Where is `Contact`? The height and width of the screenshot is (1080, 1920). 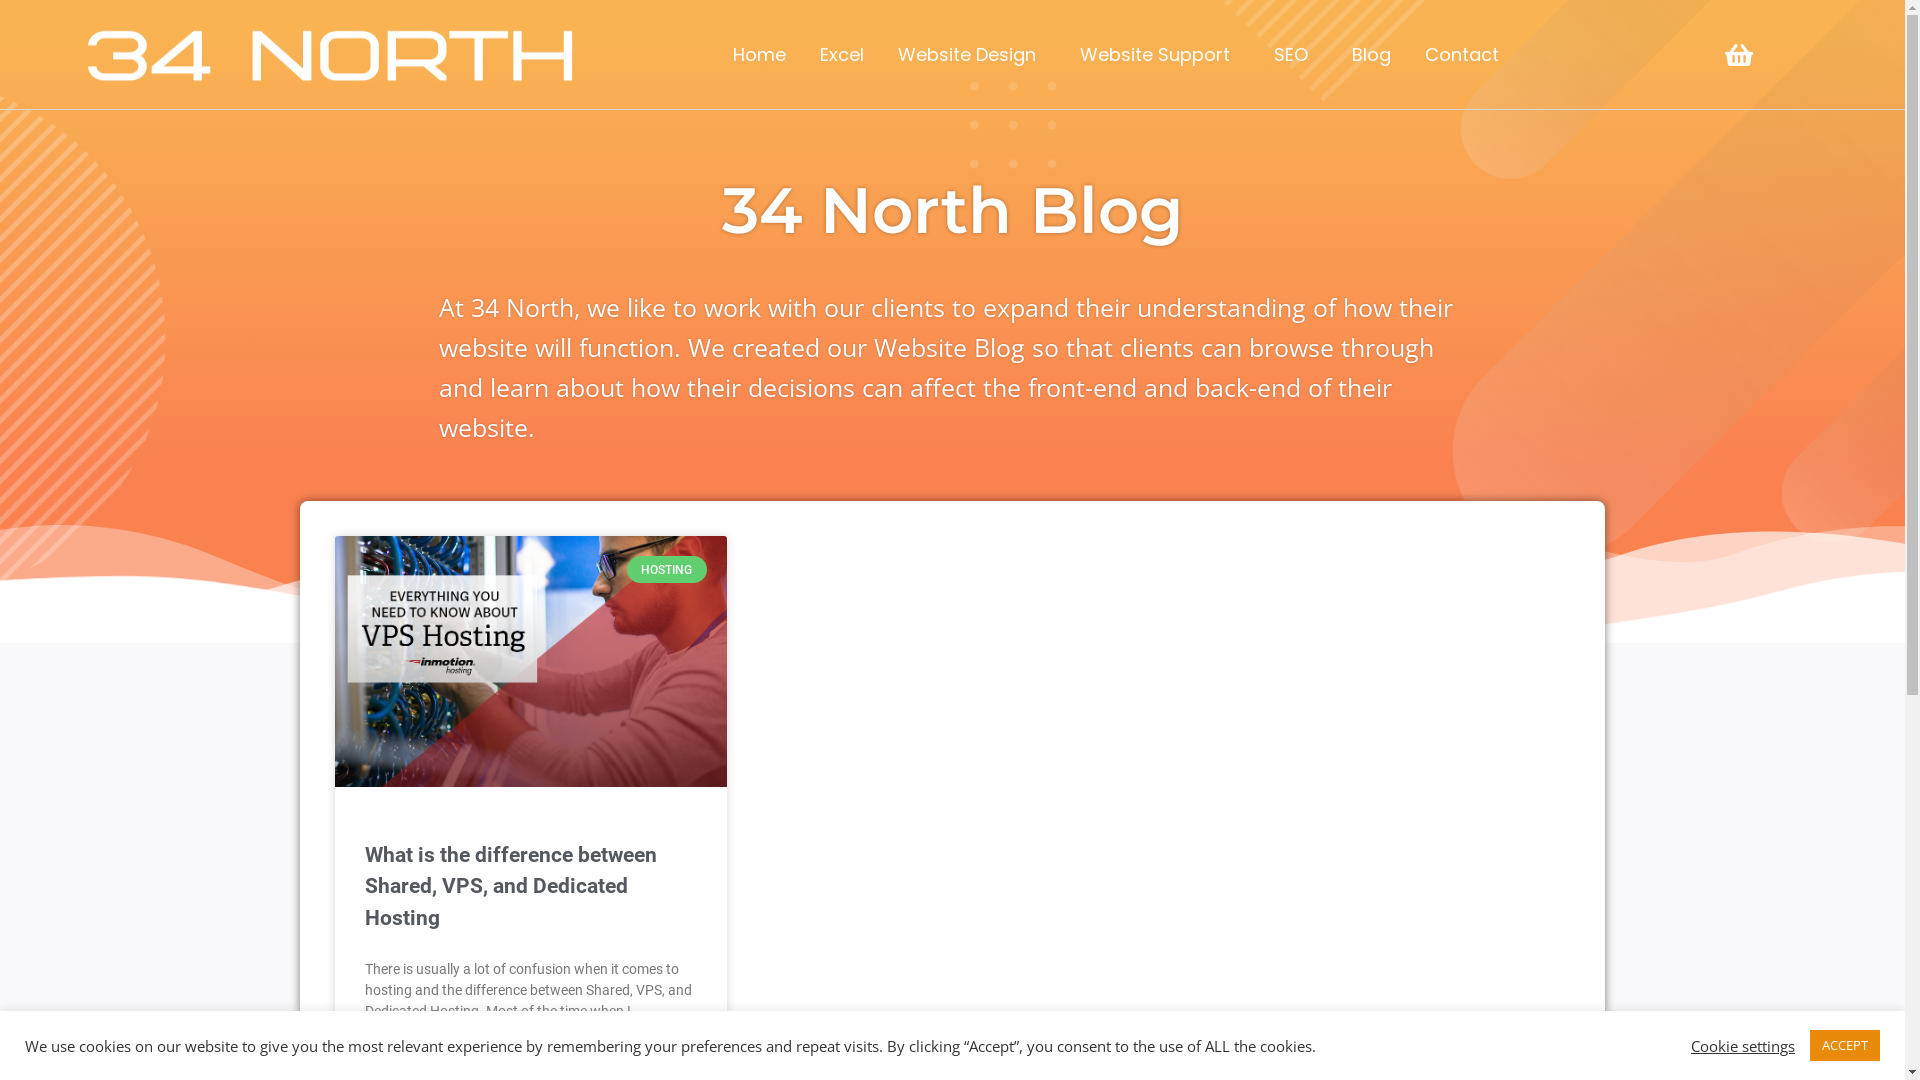 Contact is located at coordinates (1467, 54).